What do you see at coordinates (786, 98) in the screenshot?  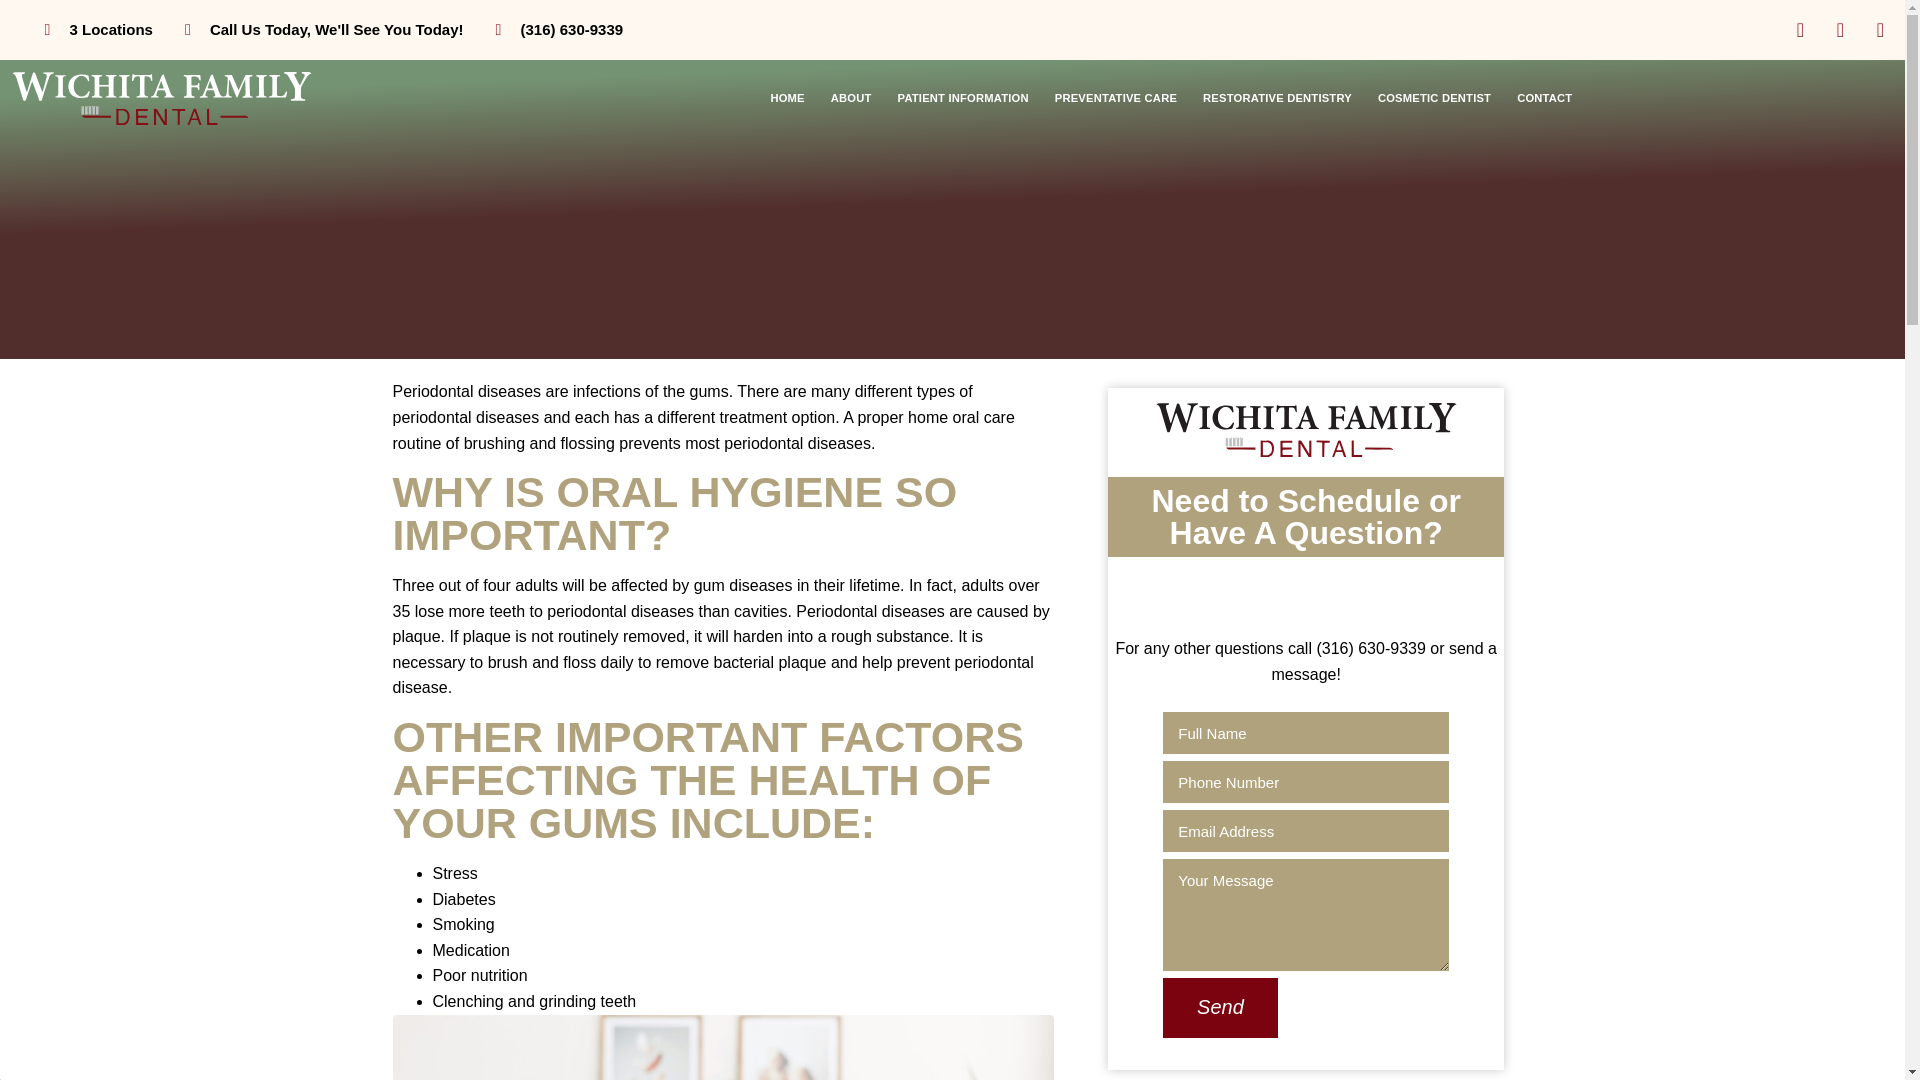 I see `HOME` at bounding box center [786, 98].